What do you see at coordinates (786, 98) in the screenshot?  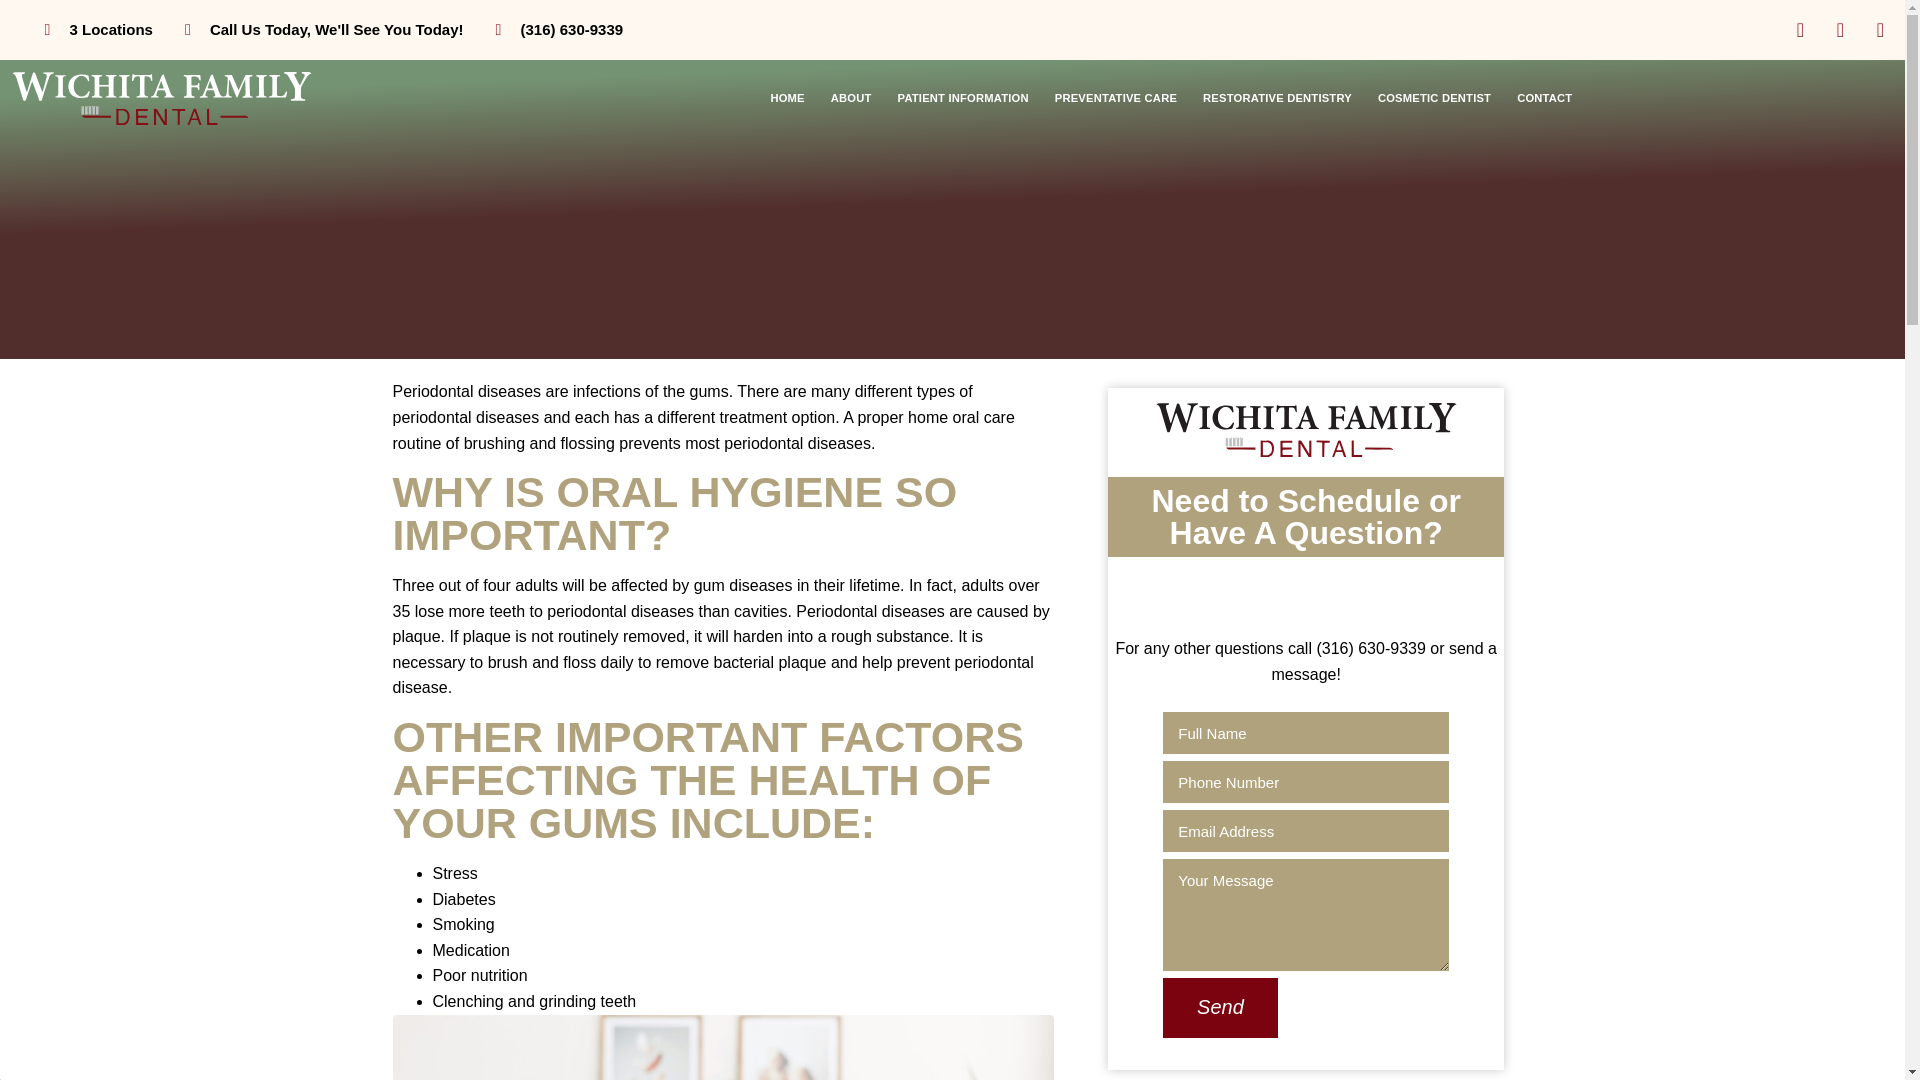 I see `HOME` at bounding box center [786, 98].